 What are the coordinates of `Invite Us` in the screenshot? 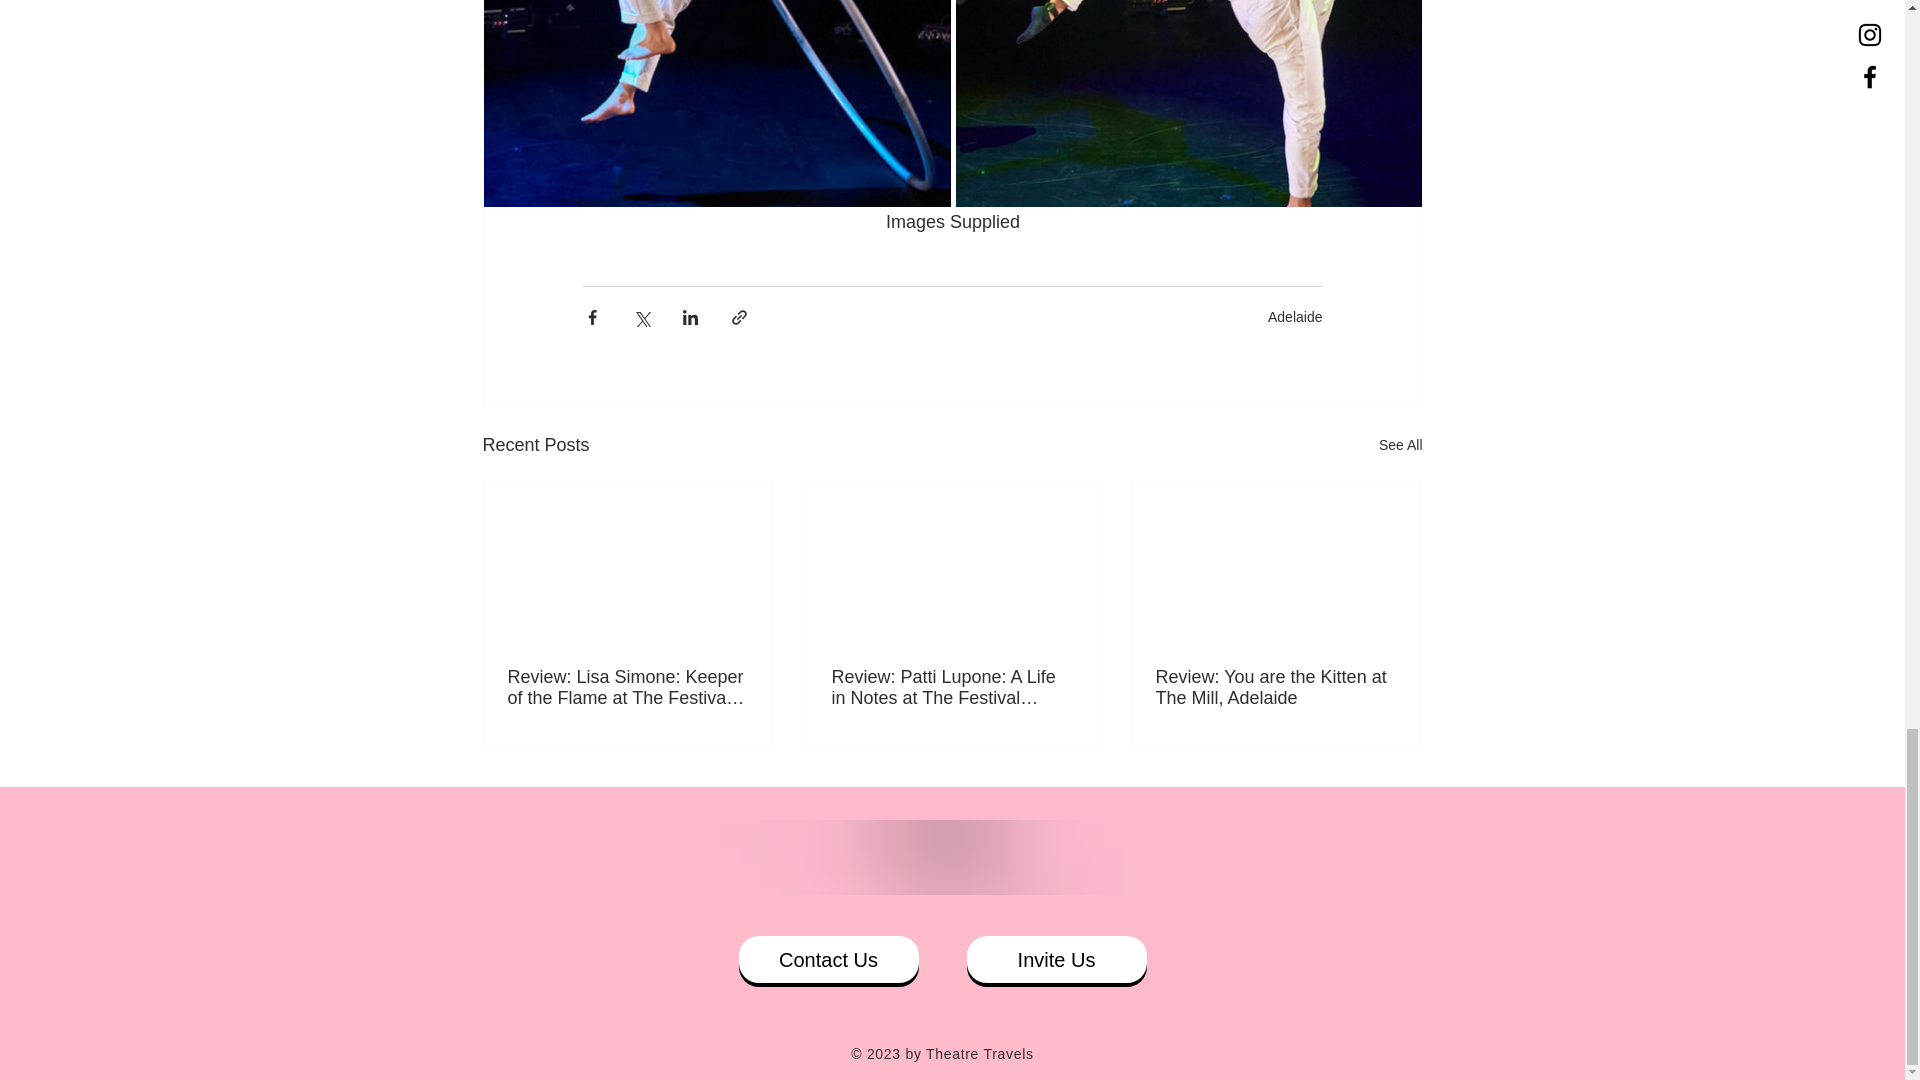 It's located at (1056, 959).